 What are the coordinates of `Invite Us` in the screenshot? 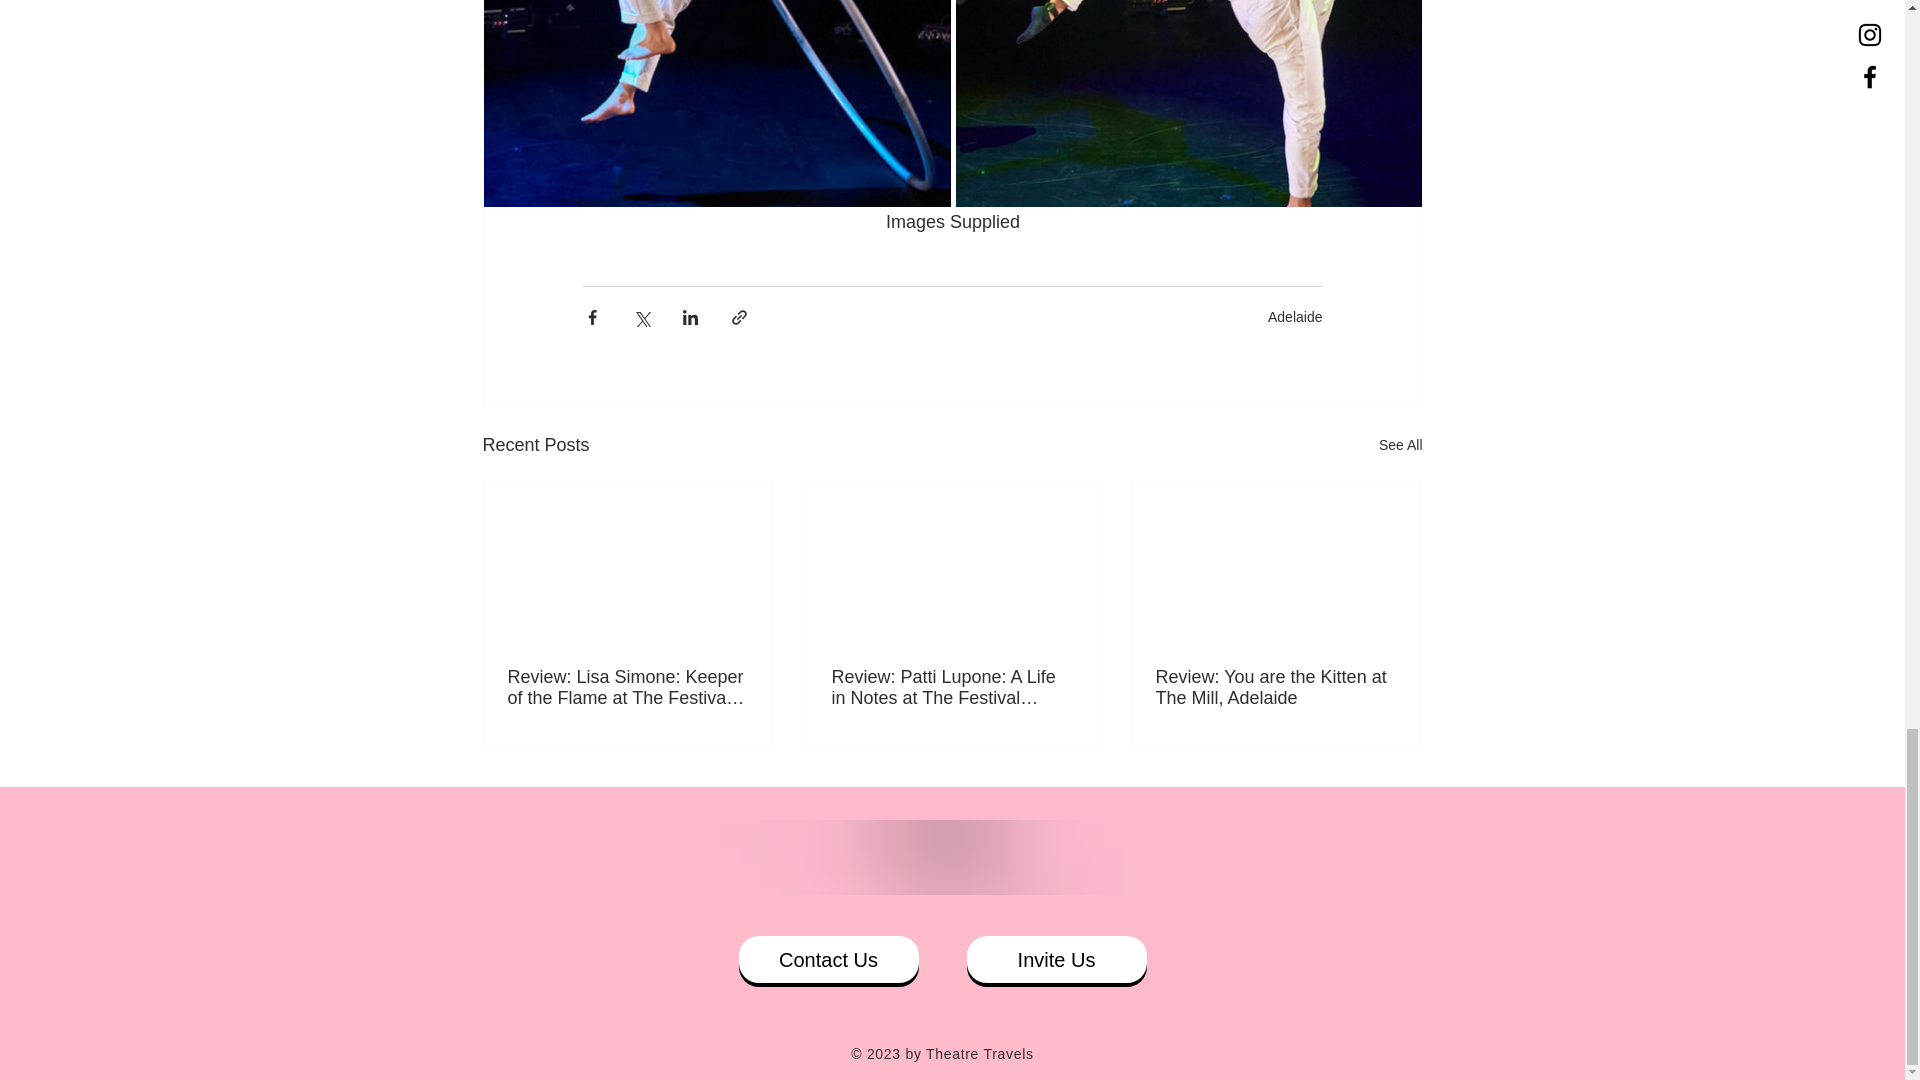 It's located at (1056, 959).